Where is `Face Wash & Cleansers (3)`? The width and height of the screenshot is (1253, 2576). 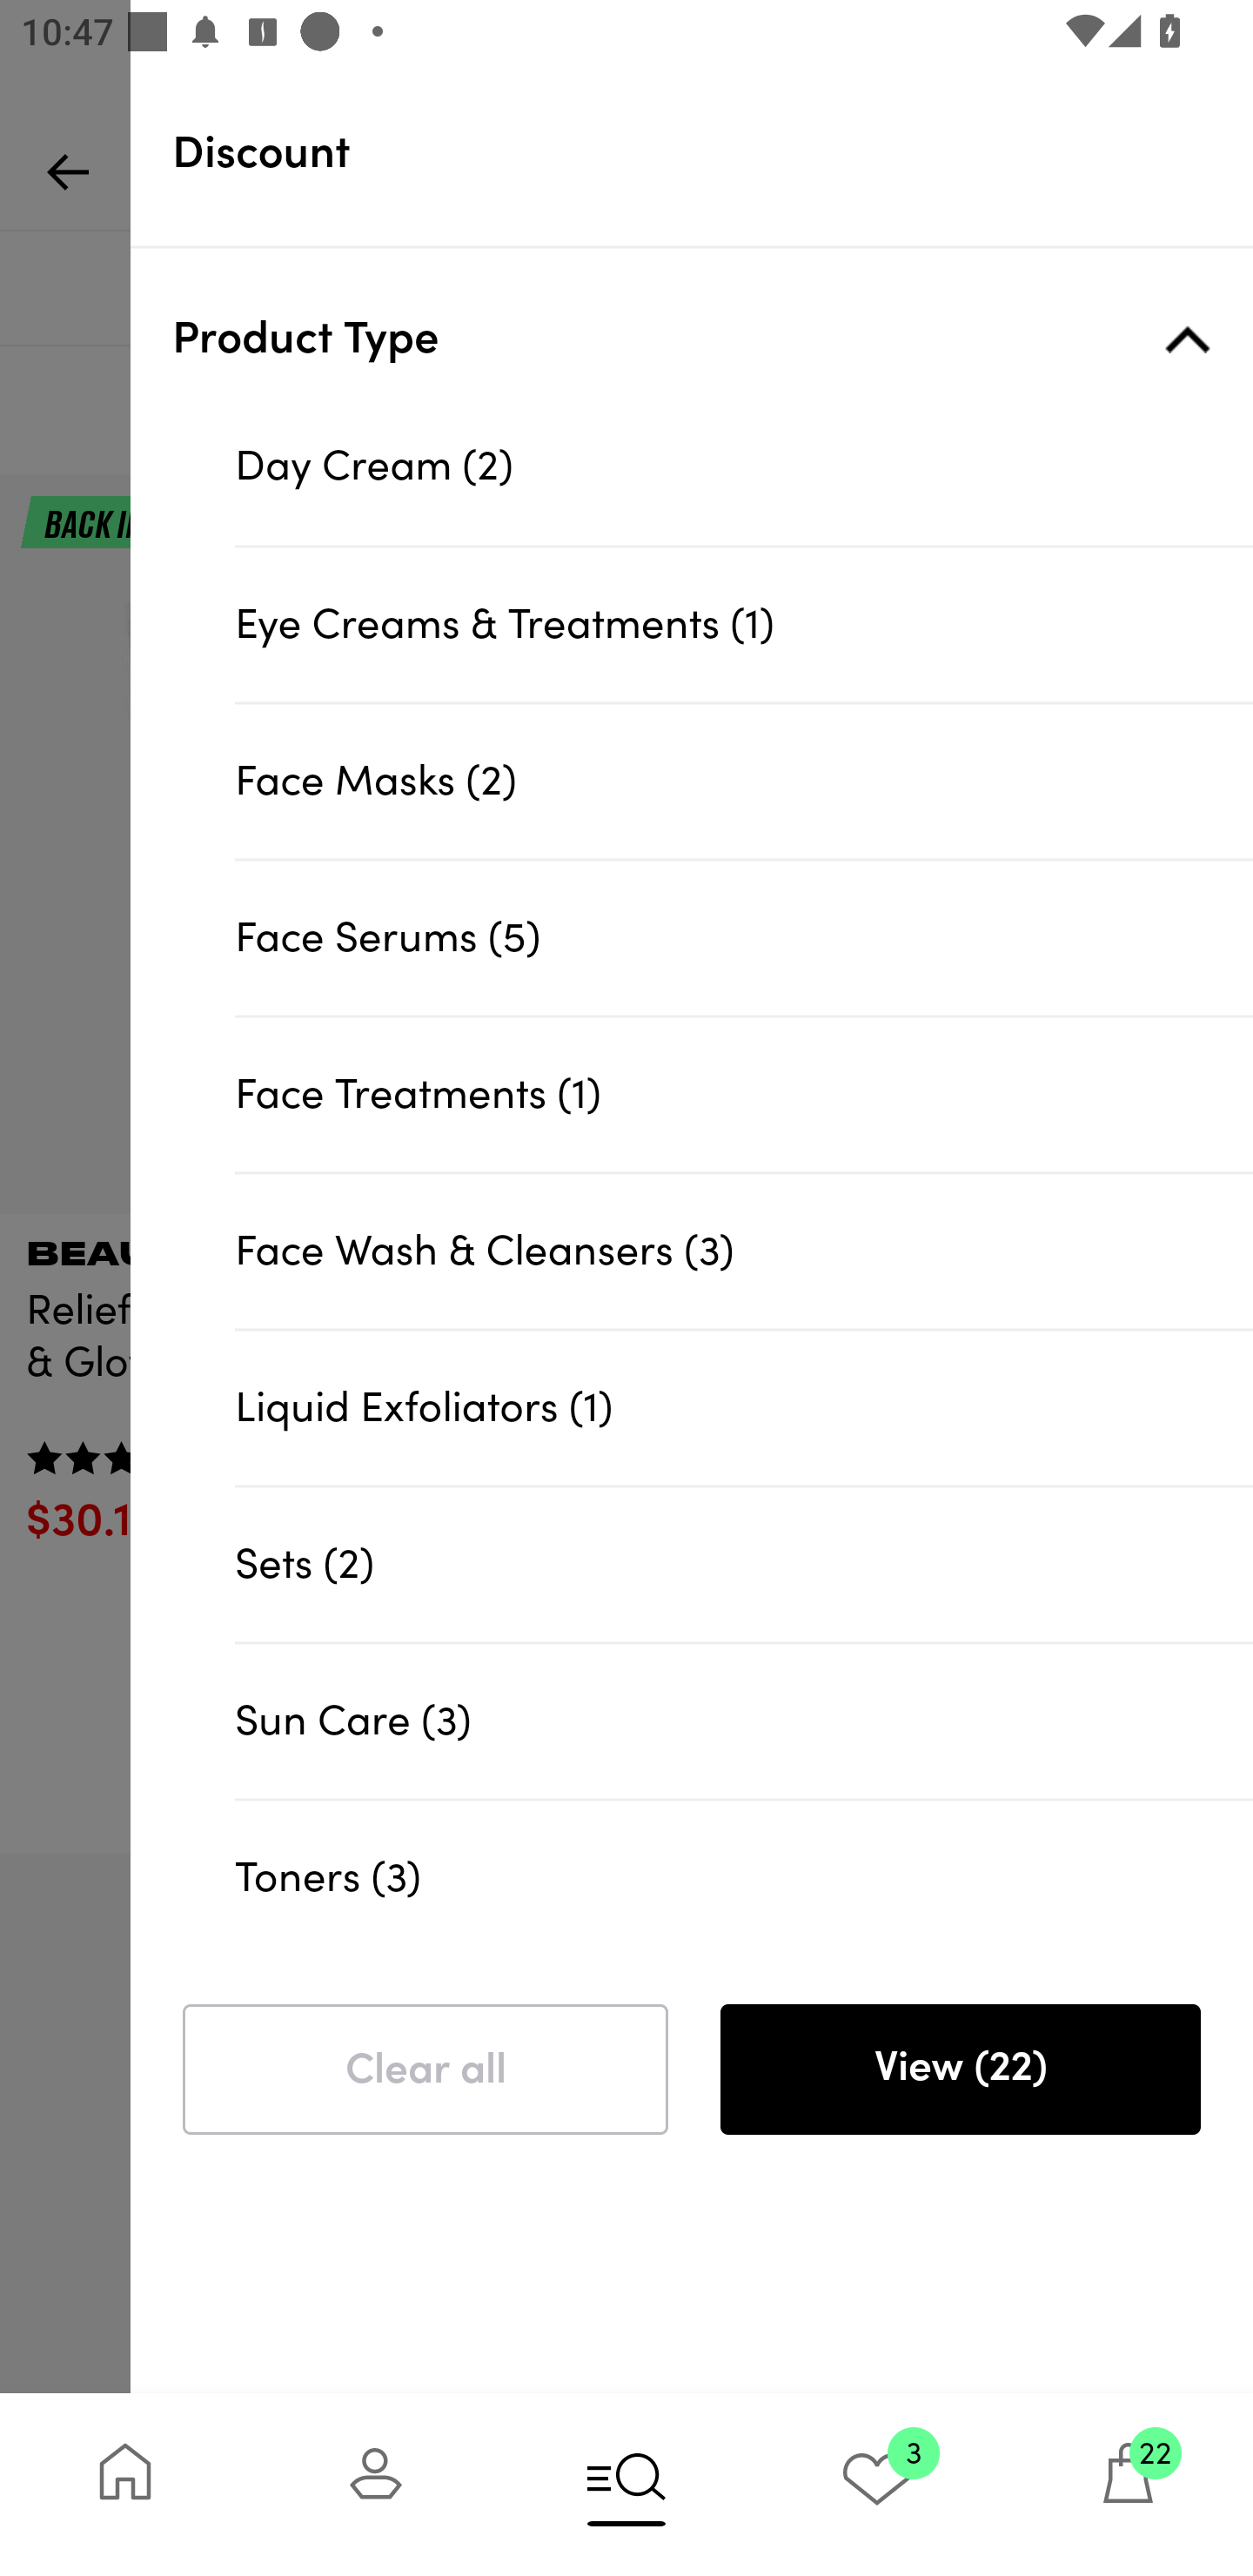
Face Wash & Cleansers (3) is located at coordinates (744, 1250).